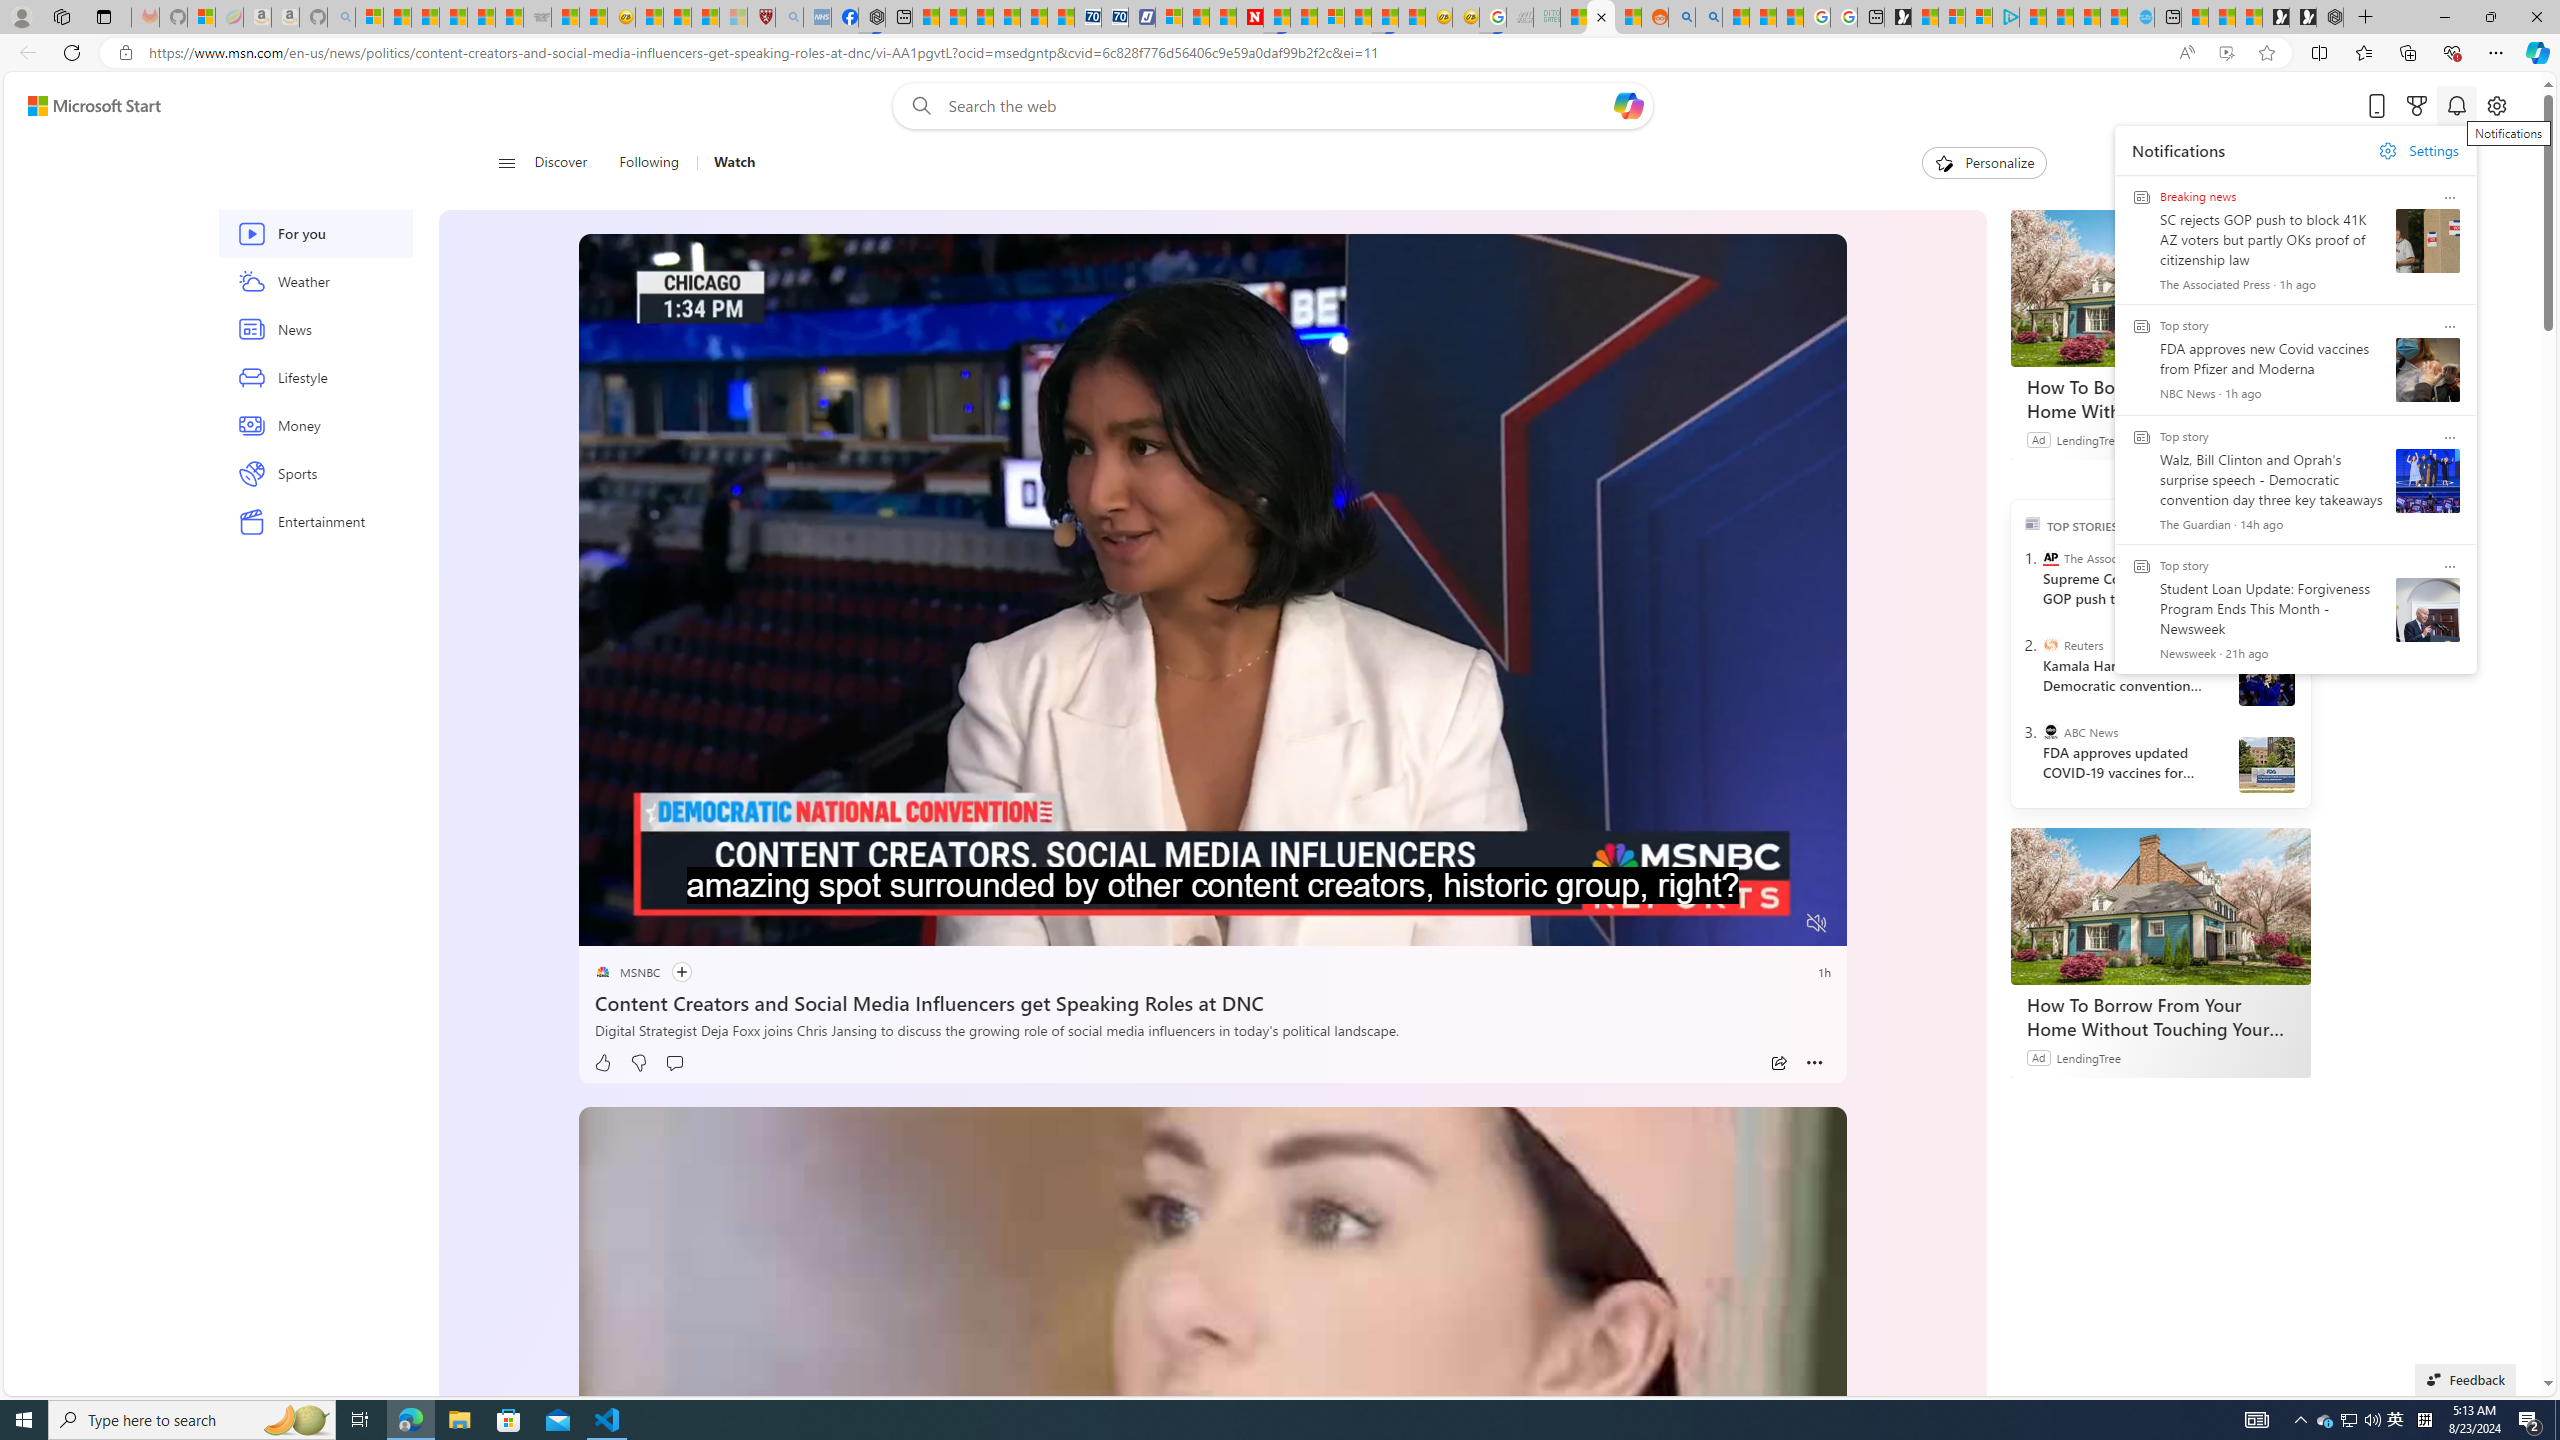 This screenshot has width=2560, height=1440. What do you see at coordinates (2265, 677) in the screenshot?
I see ` Harris and Walz campaign in Wisconsin` at bounding box center [2265, 677].